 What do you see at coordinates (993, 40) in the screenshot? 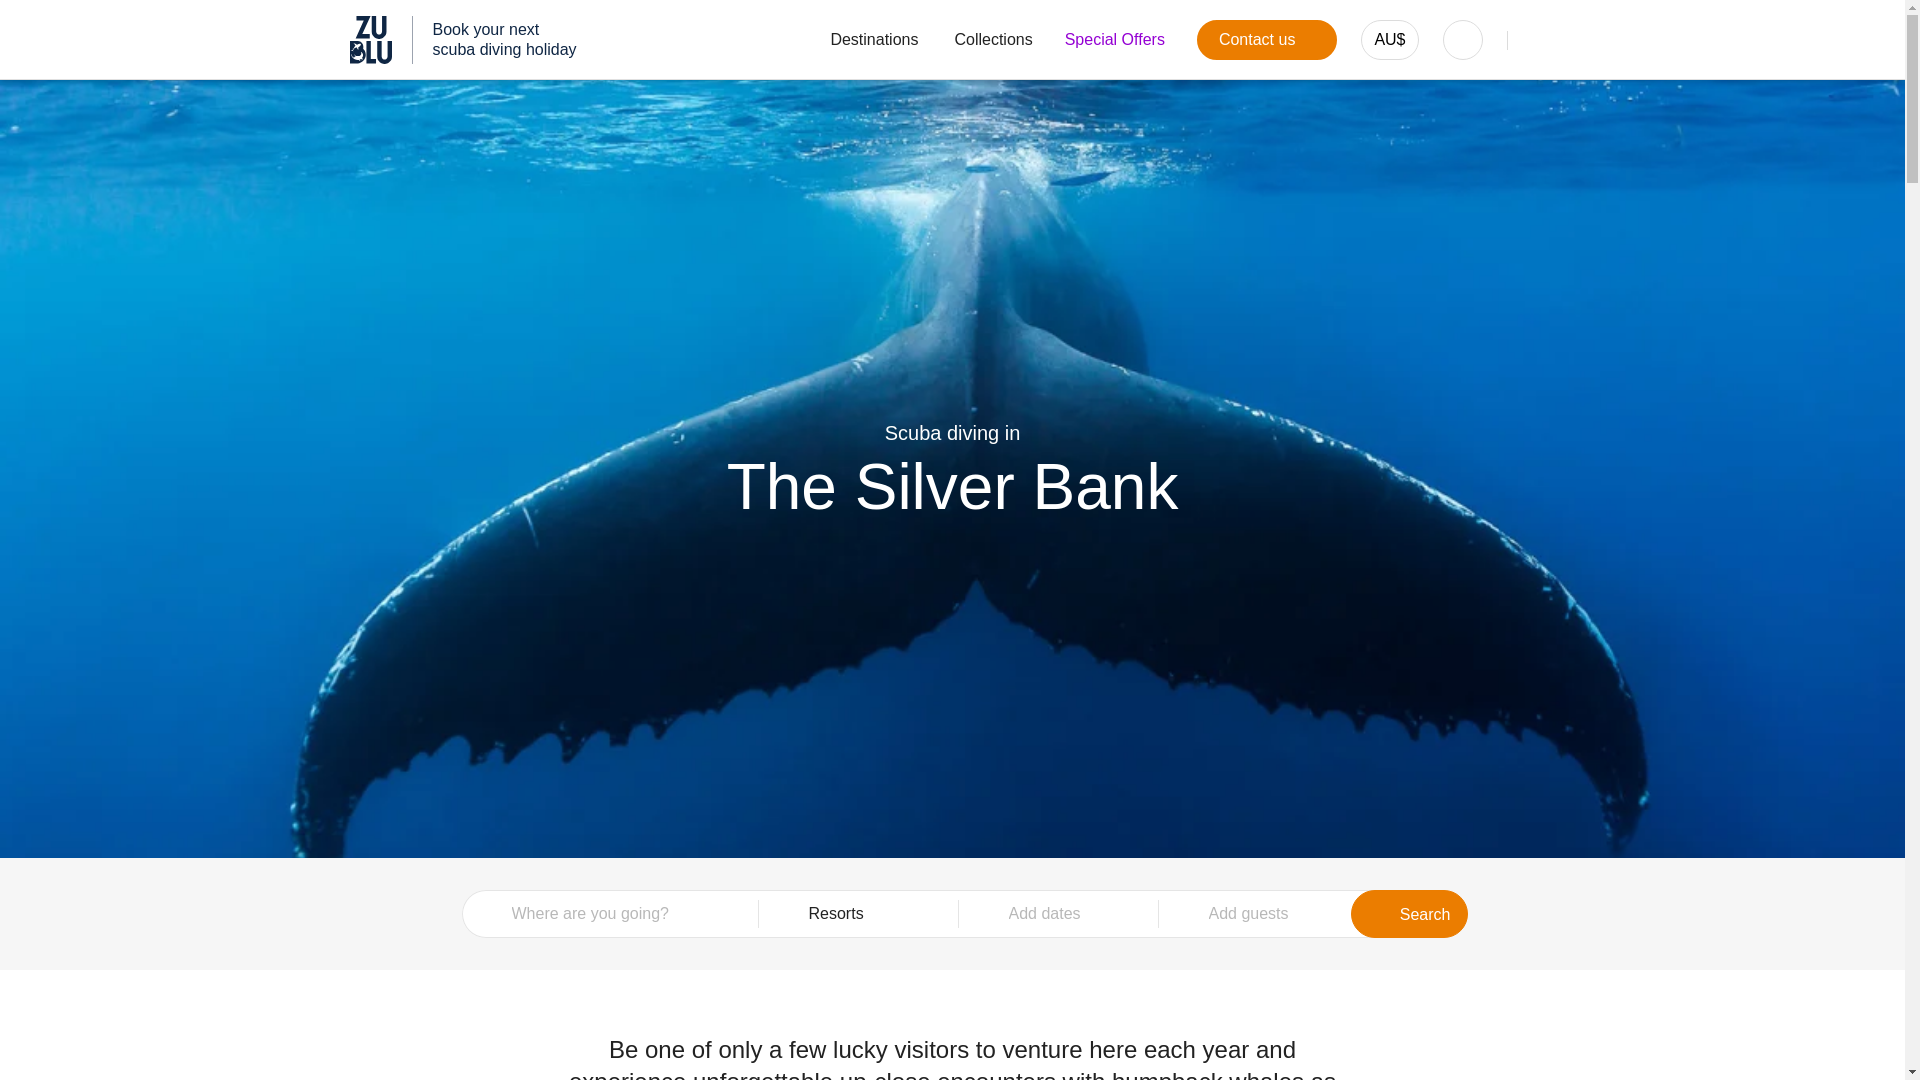
I see `Toggle dropdown` at bounding box center [993, 40].